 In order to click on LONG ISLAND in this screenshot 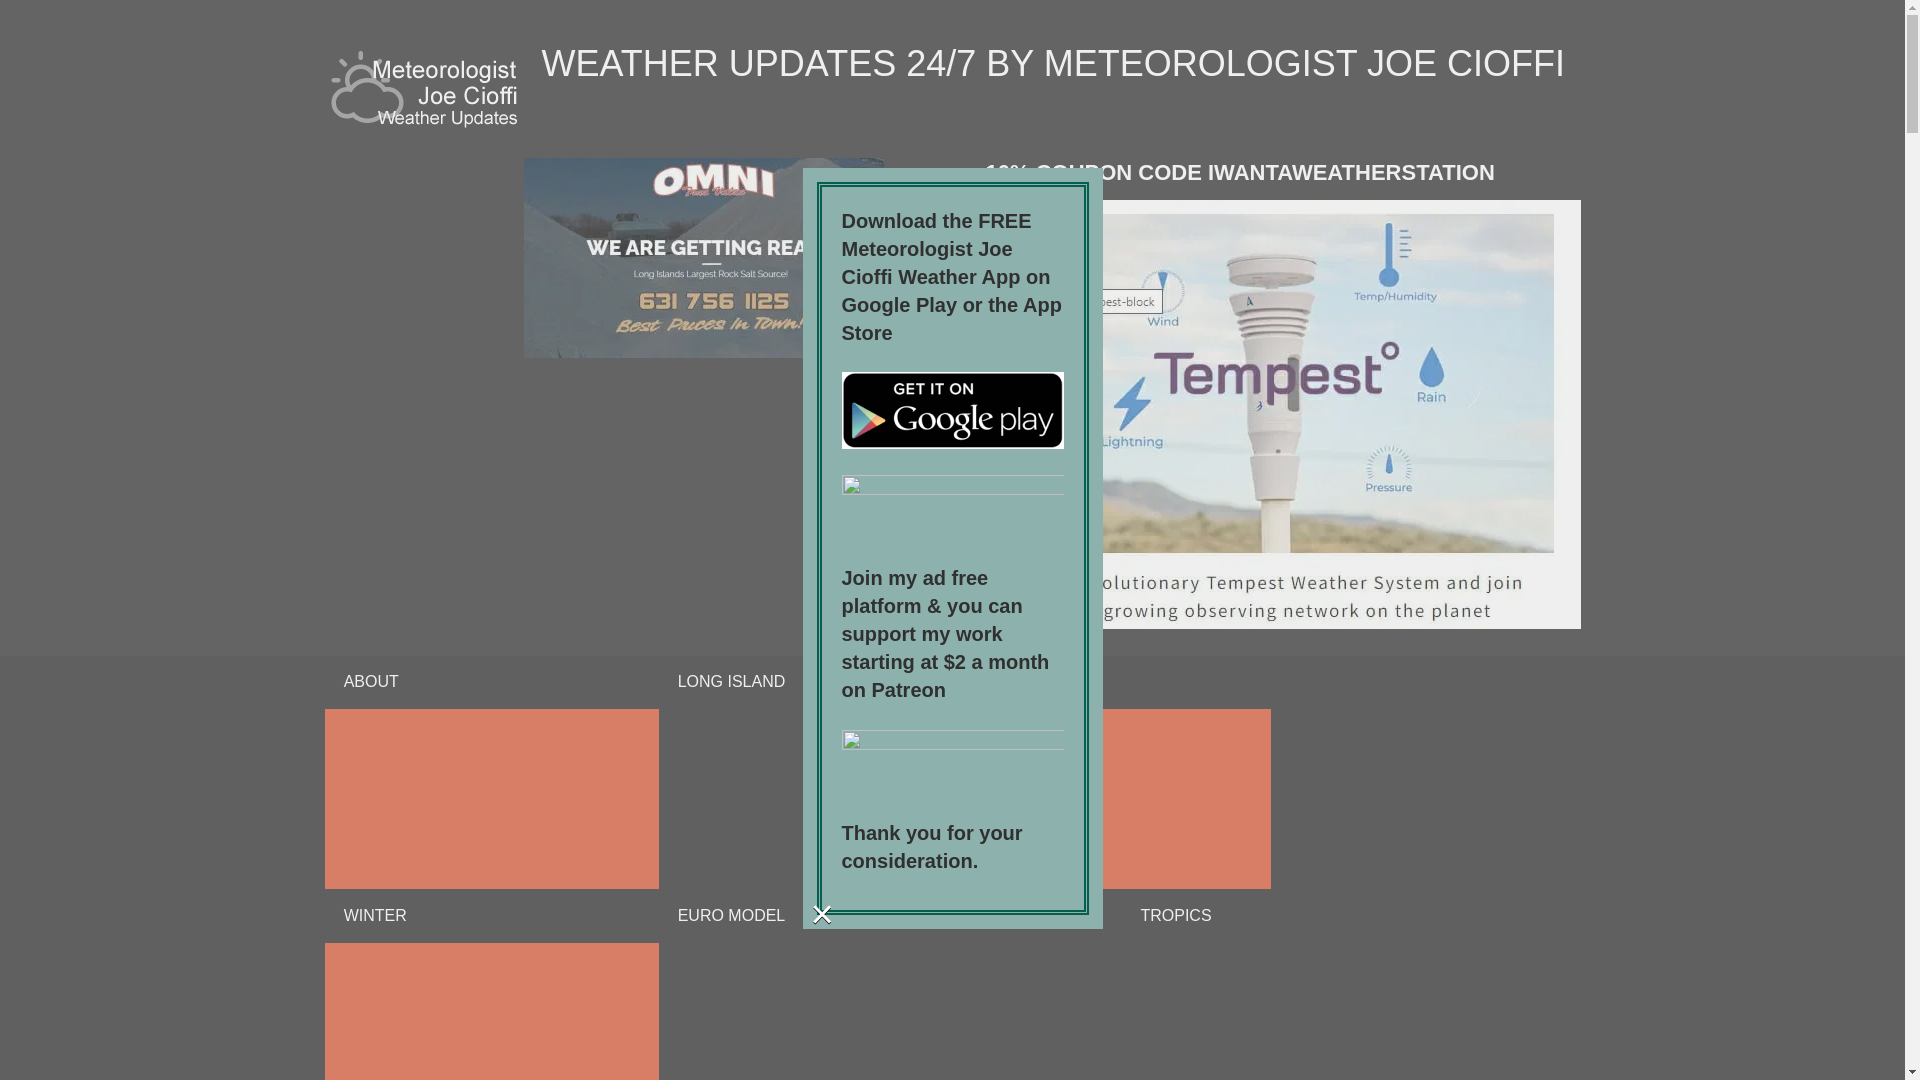, I will do `click(731, 682)`.